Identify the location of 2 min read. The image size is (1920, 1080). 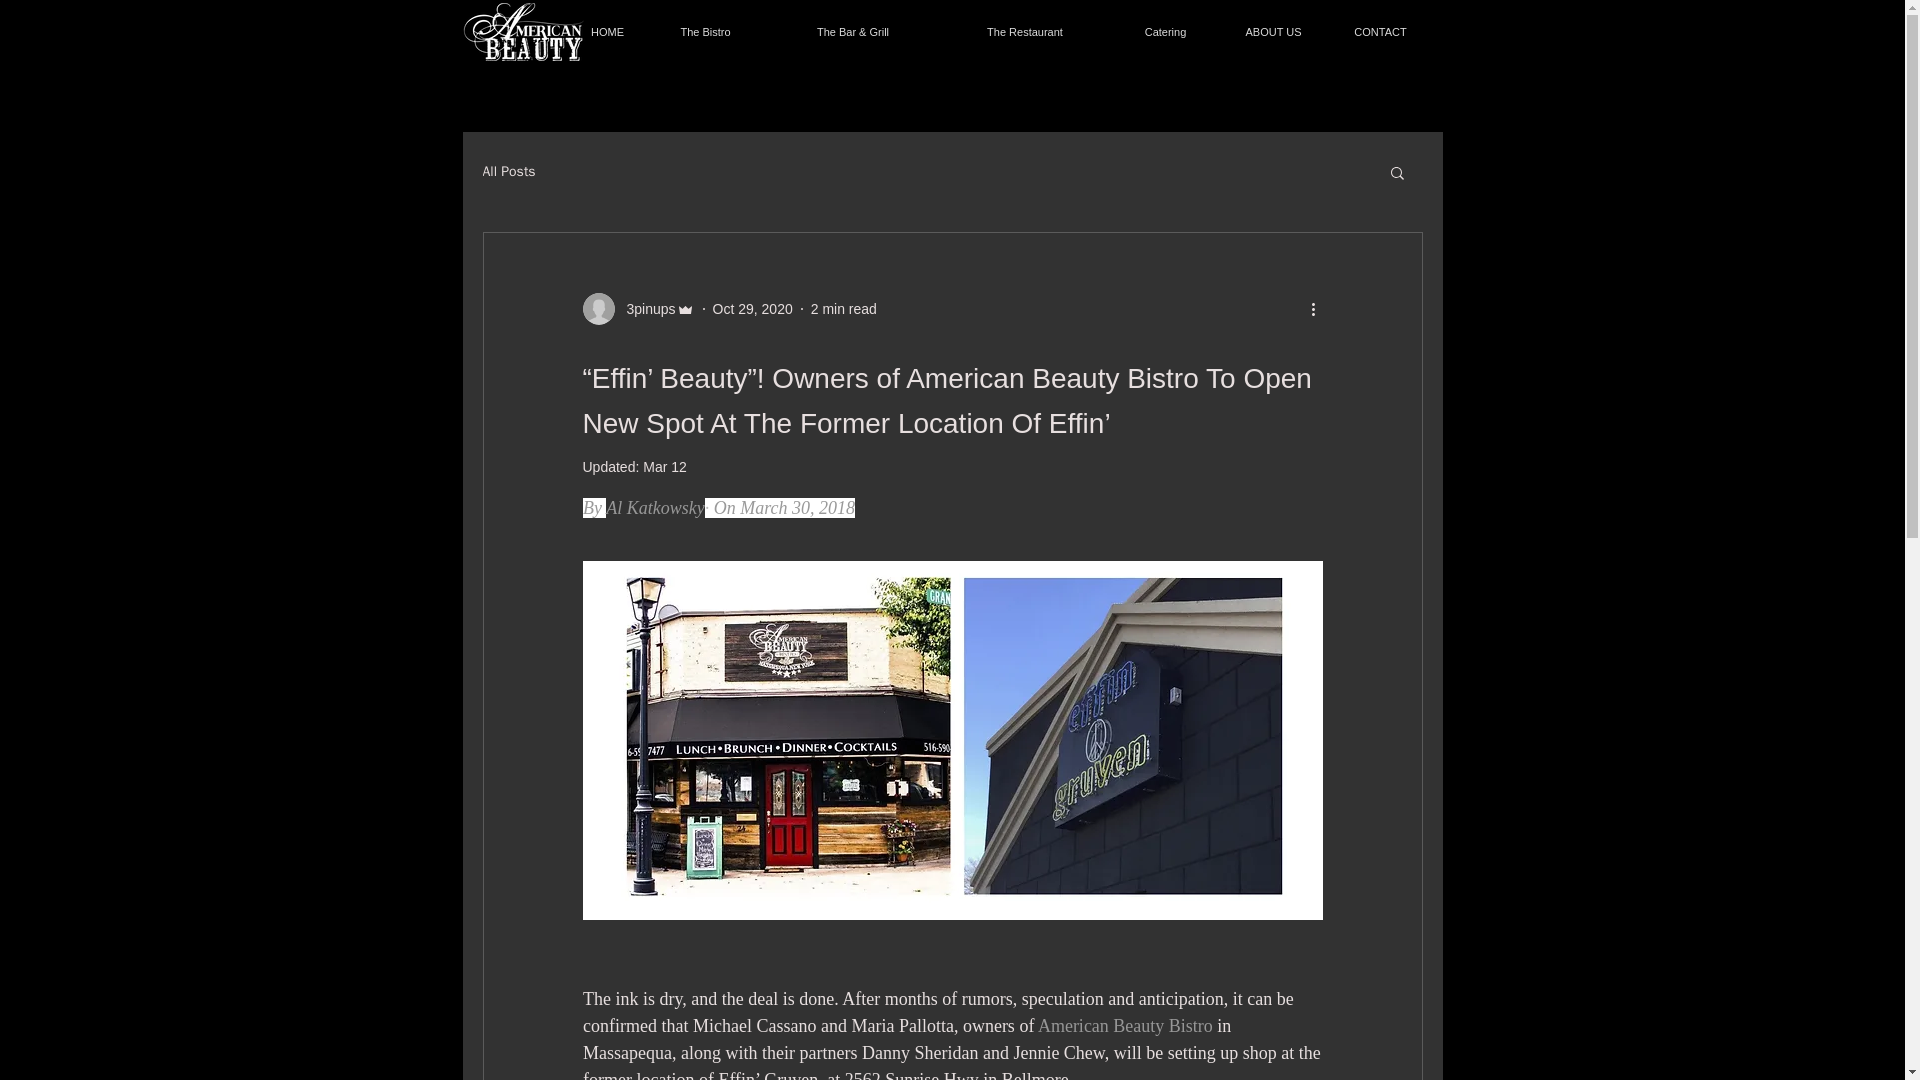
(844, 308).